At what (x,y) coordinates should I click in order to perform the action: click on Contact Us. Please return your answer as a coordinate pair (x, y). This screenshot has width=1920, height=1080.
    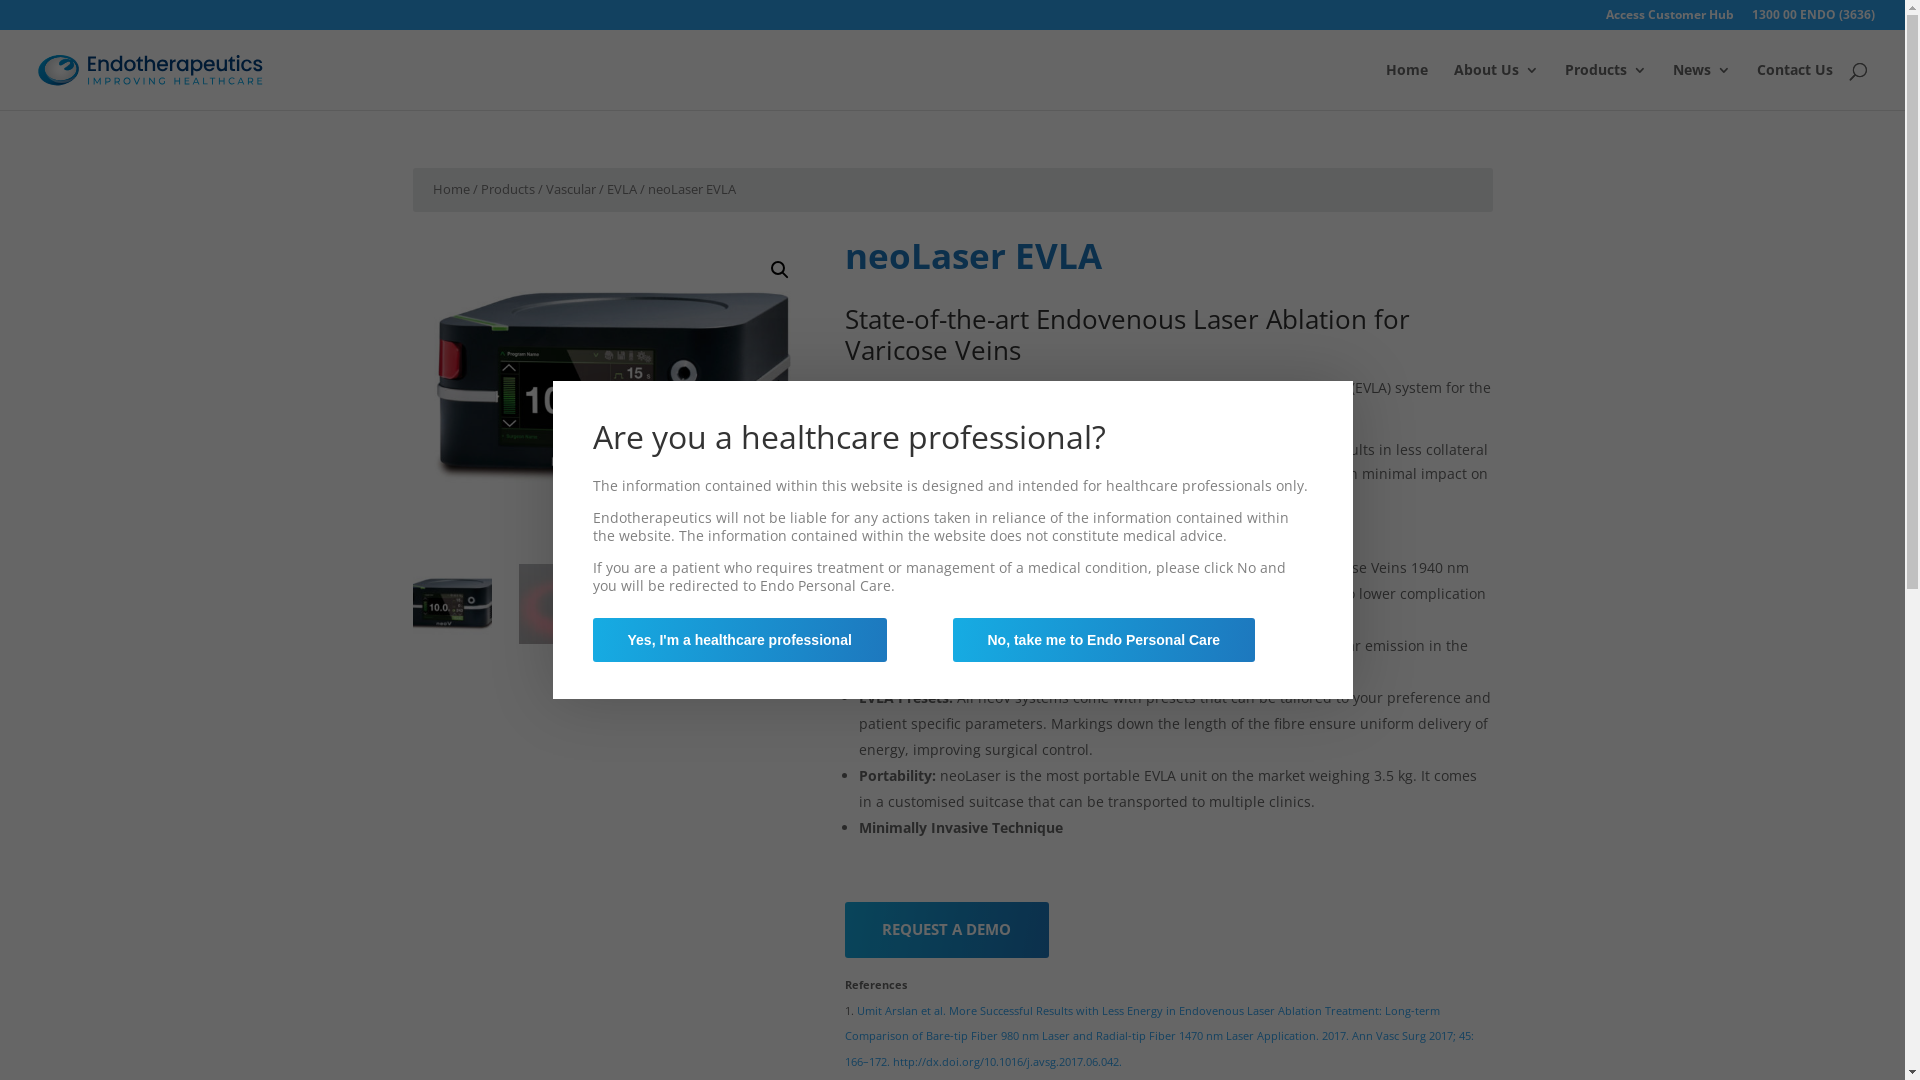
    Looking at the image, I should click on (1795, 86).